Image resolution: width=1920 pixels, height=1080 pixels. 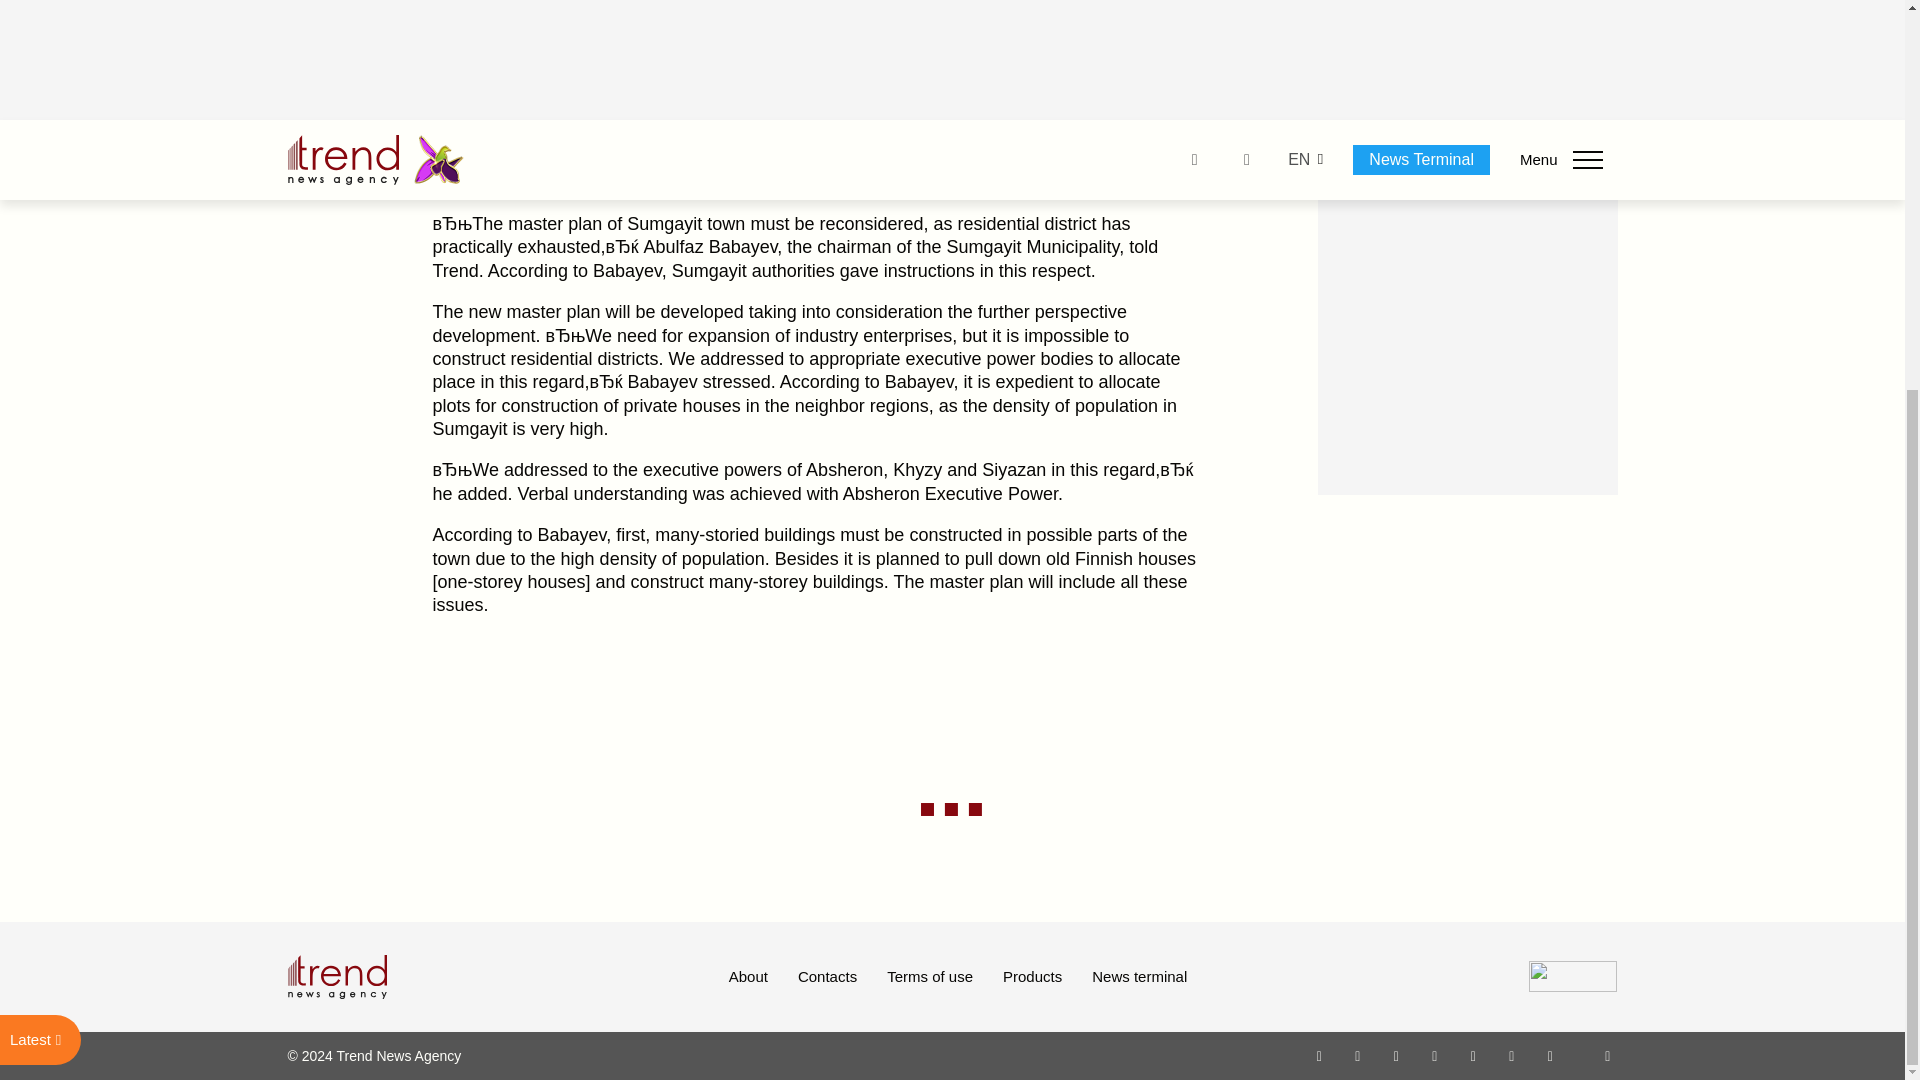 I want to click on Twitter, so click(x=1396, y=1055).